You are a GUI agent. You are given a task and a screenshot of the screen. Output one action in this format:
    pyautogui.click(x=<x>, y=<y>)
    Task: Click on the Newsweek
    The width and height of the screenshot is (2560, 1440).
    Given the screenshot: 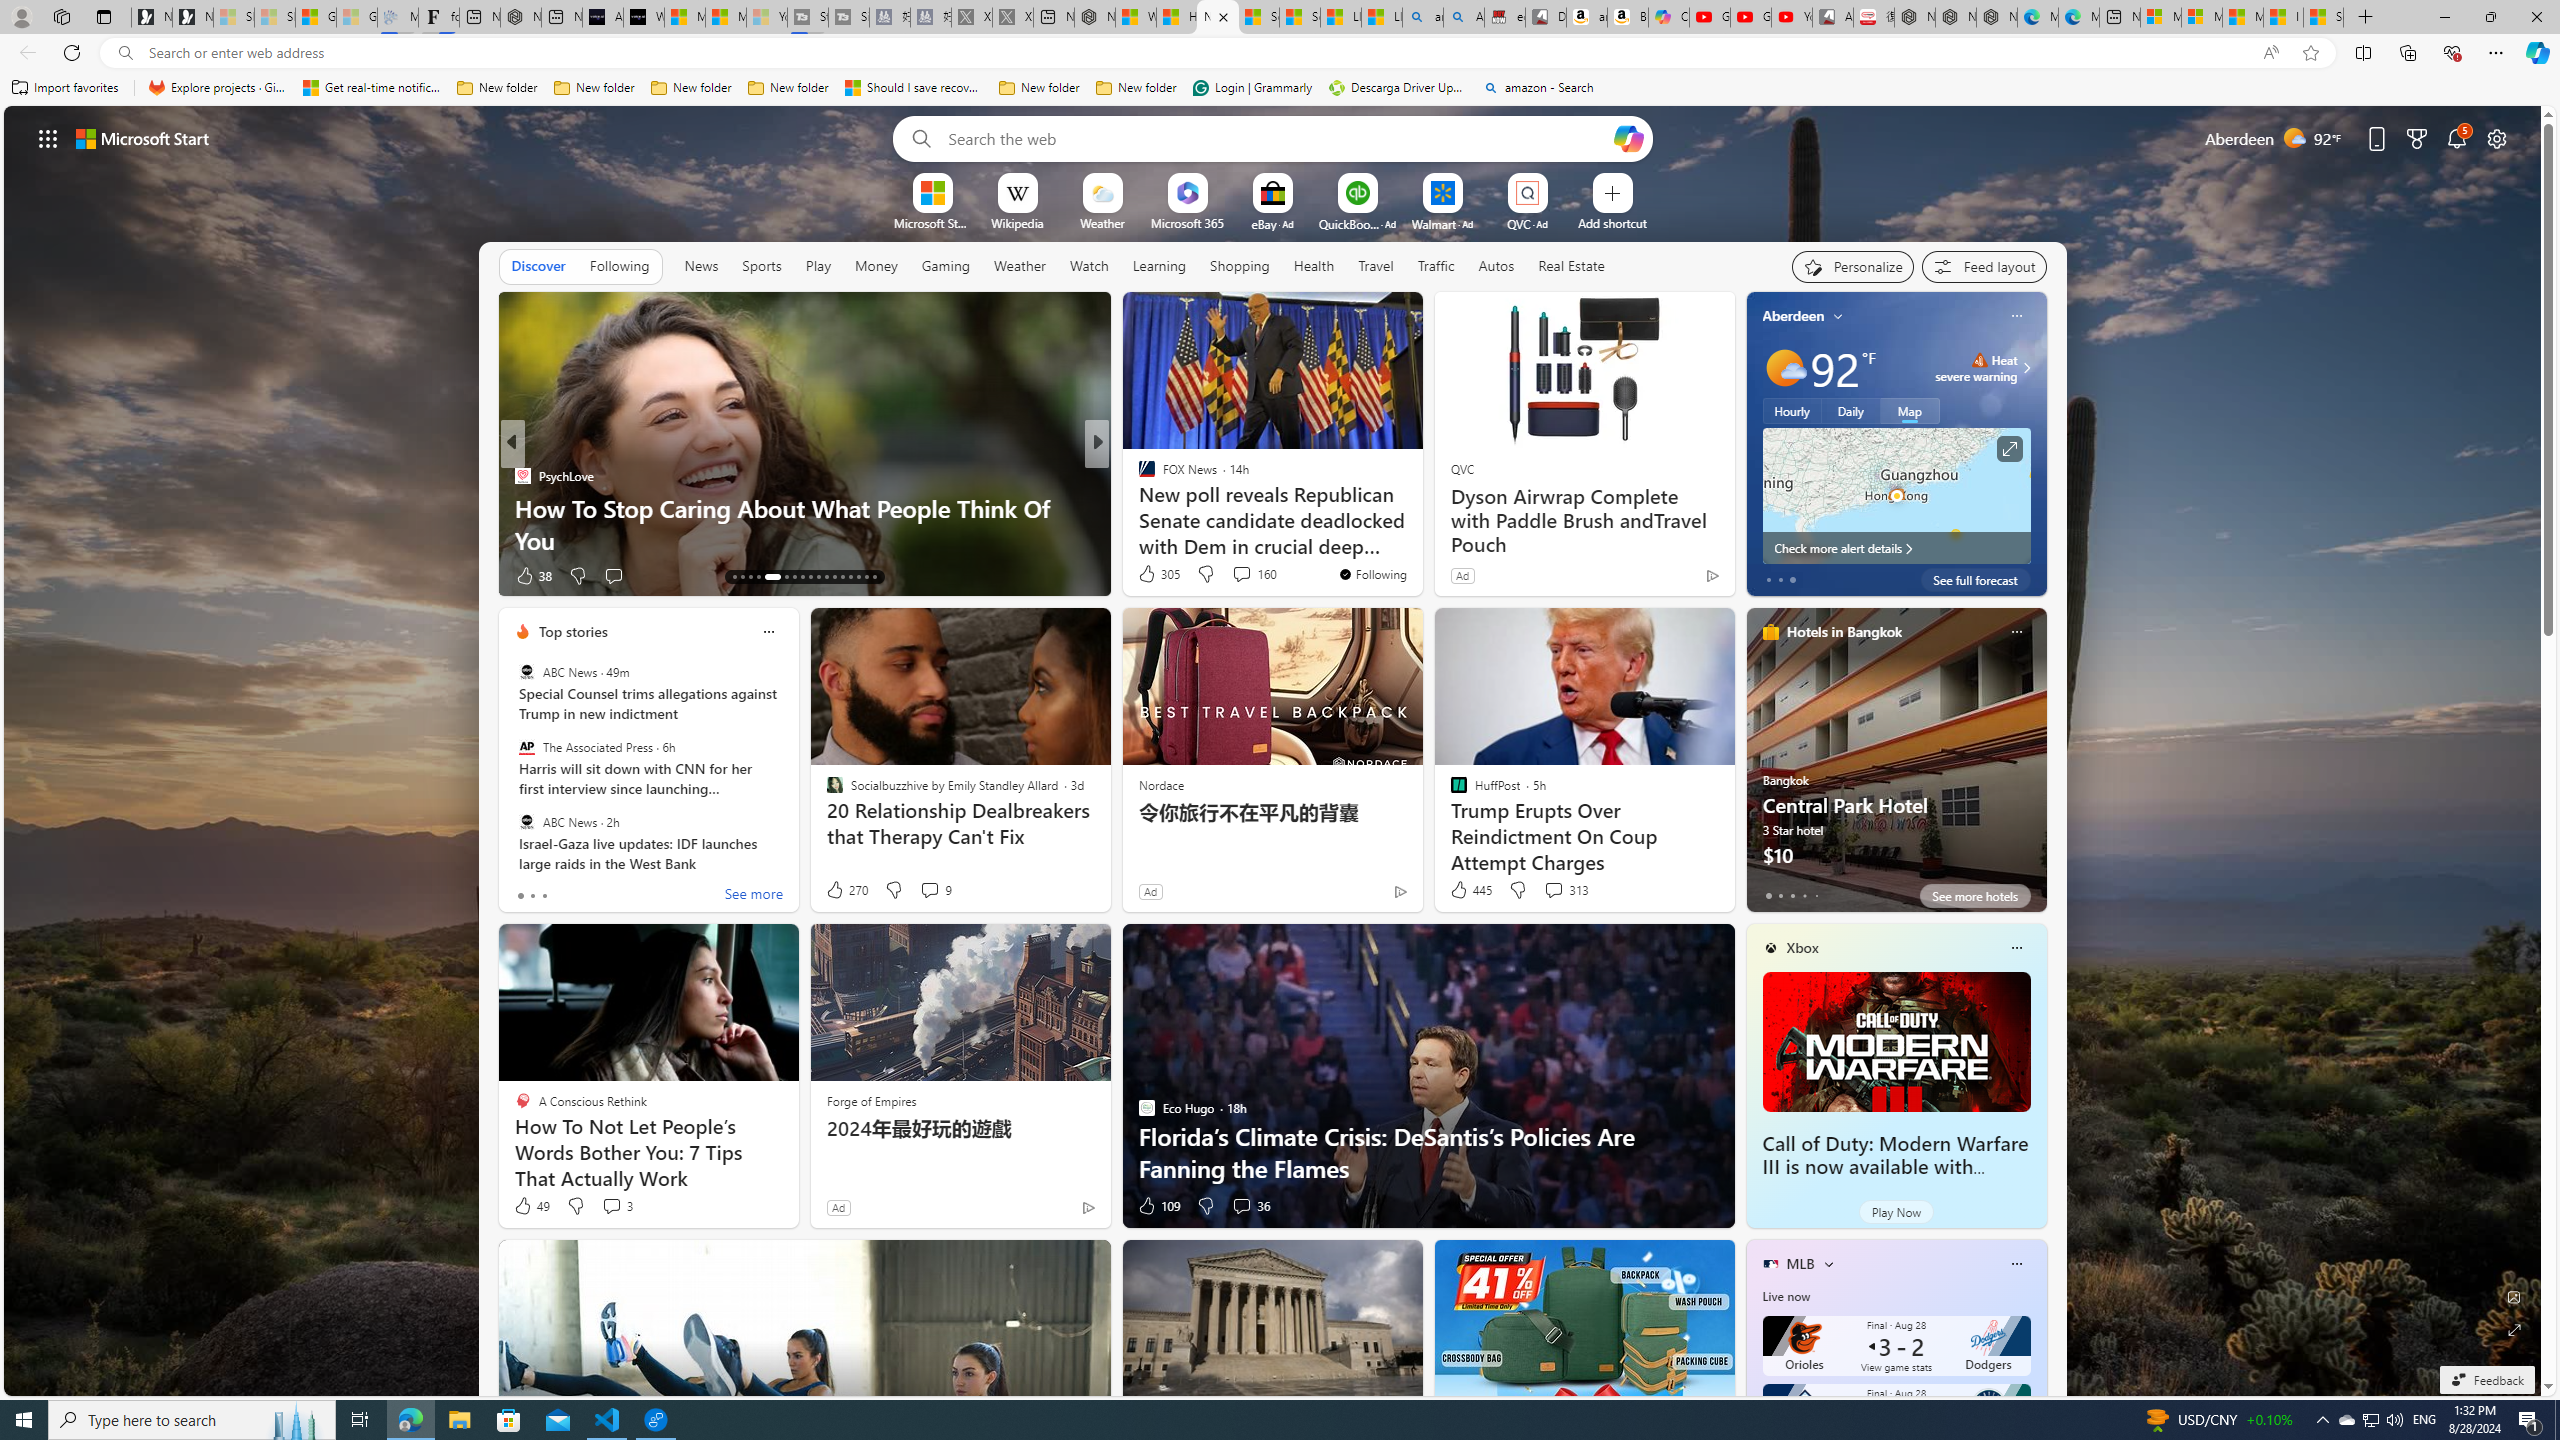 What is the action you would take?
    pyautogui.click(x=1137, y=476)
    